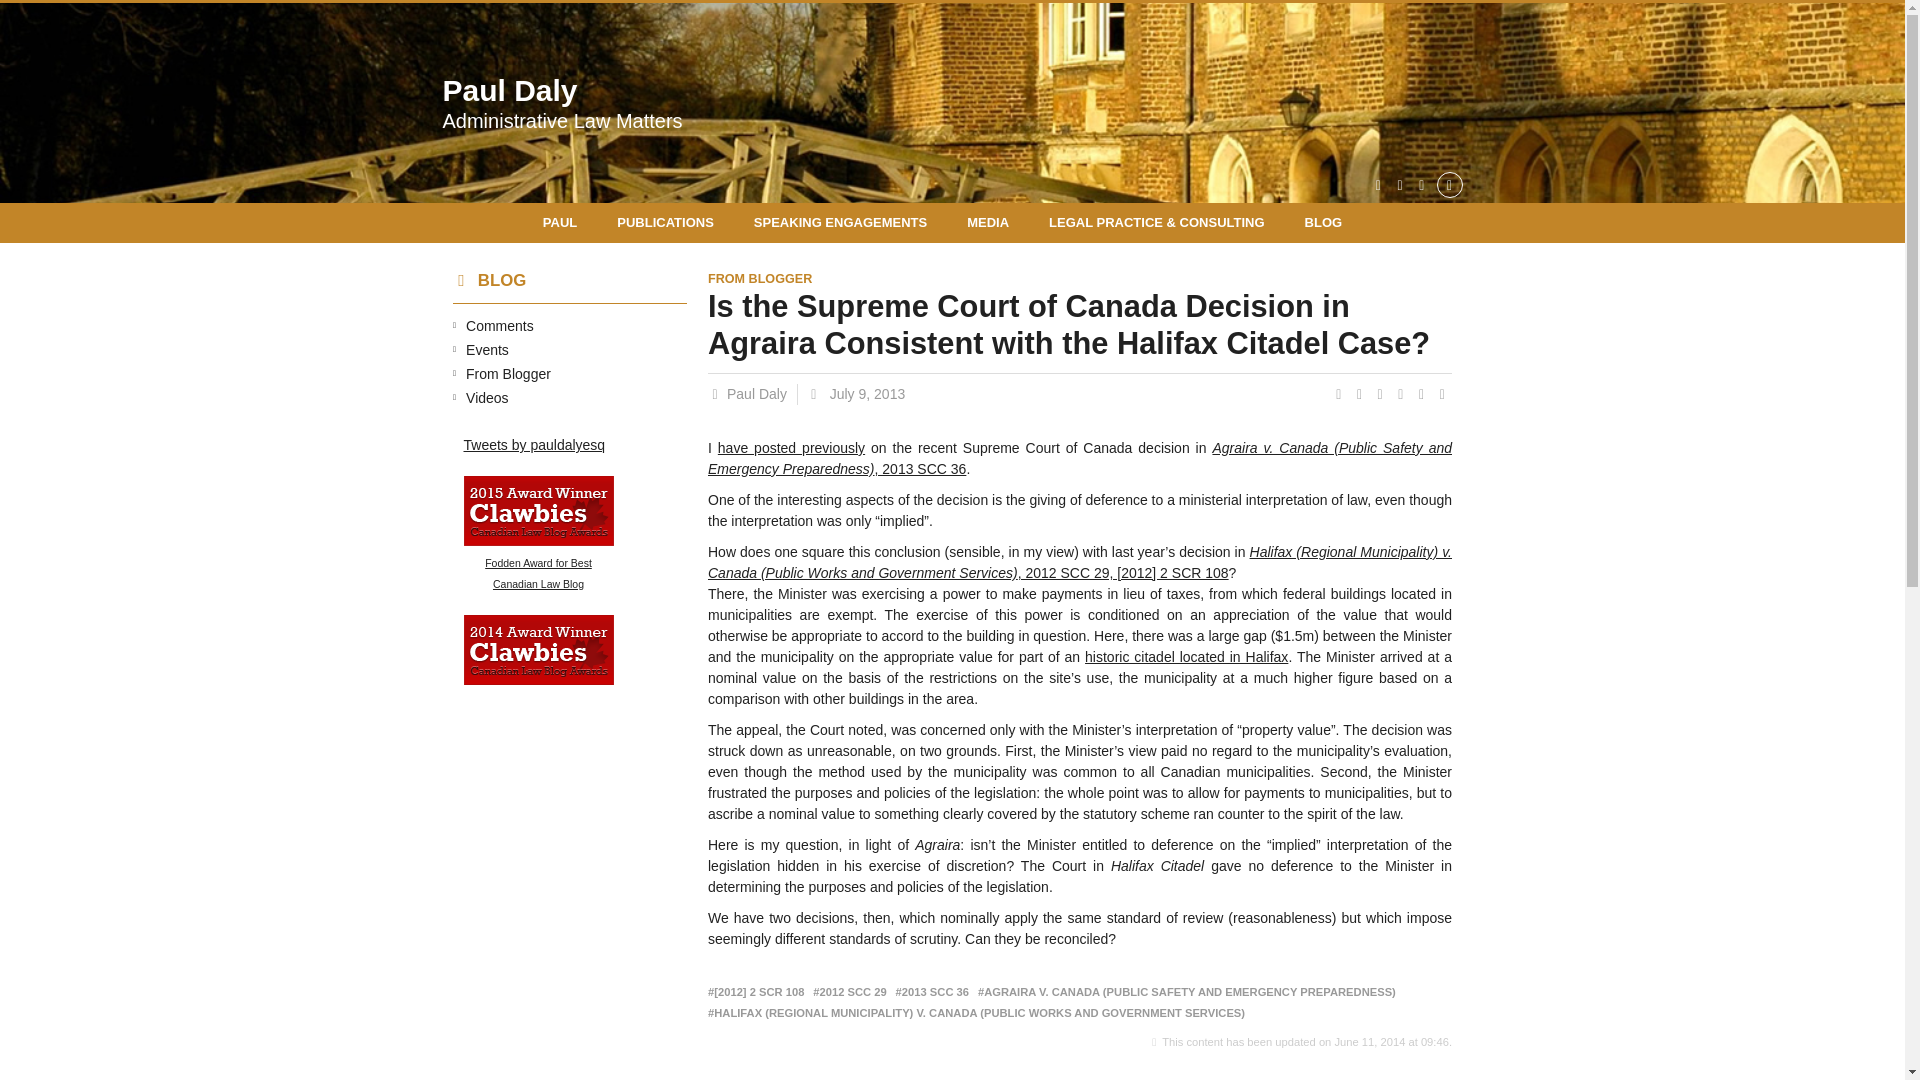 The height and width of the screenshot is (1080, 1920). Describe the element at coordinates (665, 223) in the screenshot. I see `PUBLICATIONS` at that location.